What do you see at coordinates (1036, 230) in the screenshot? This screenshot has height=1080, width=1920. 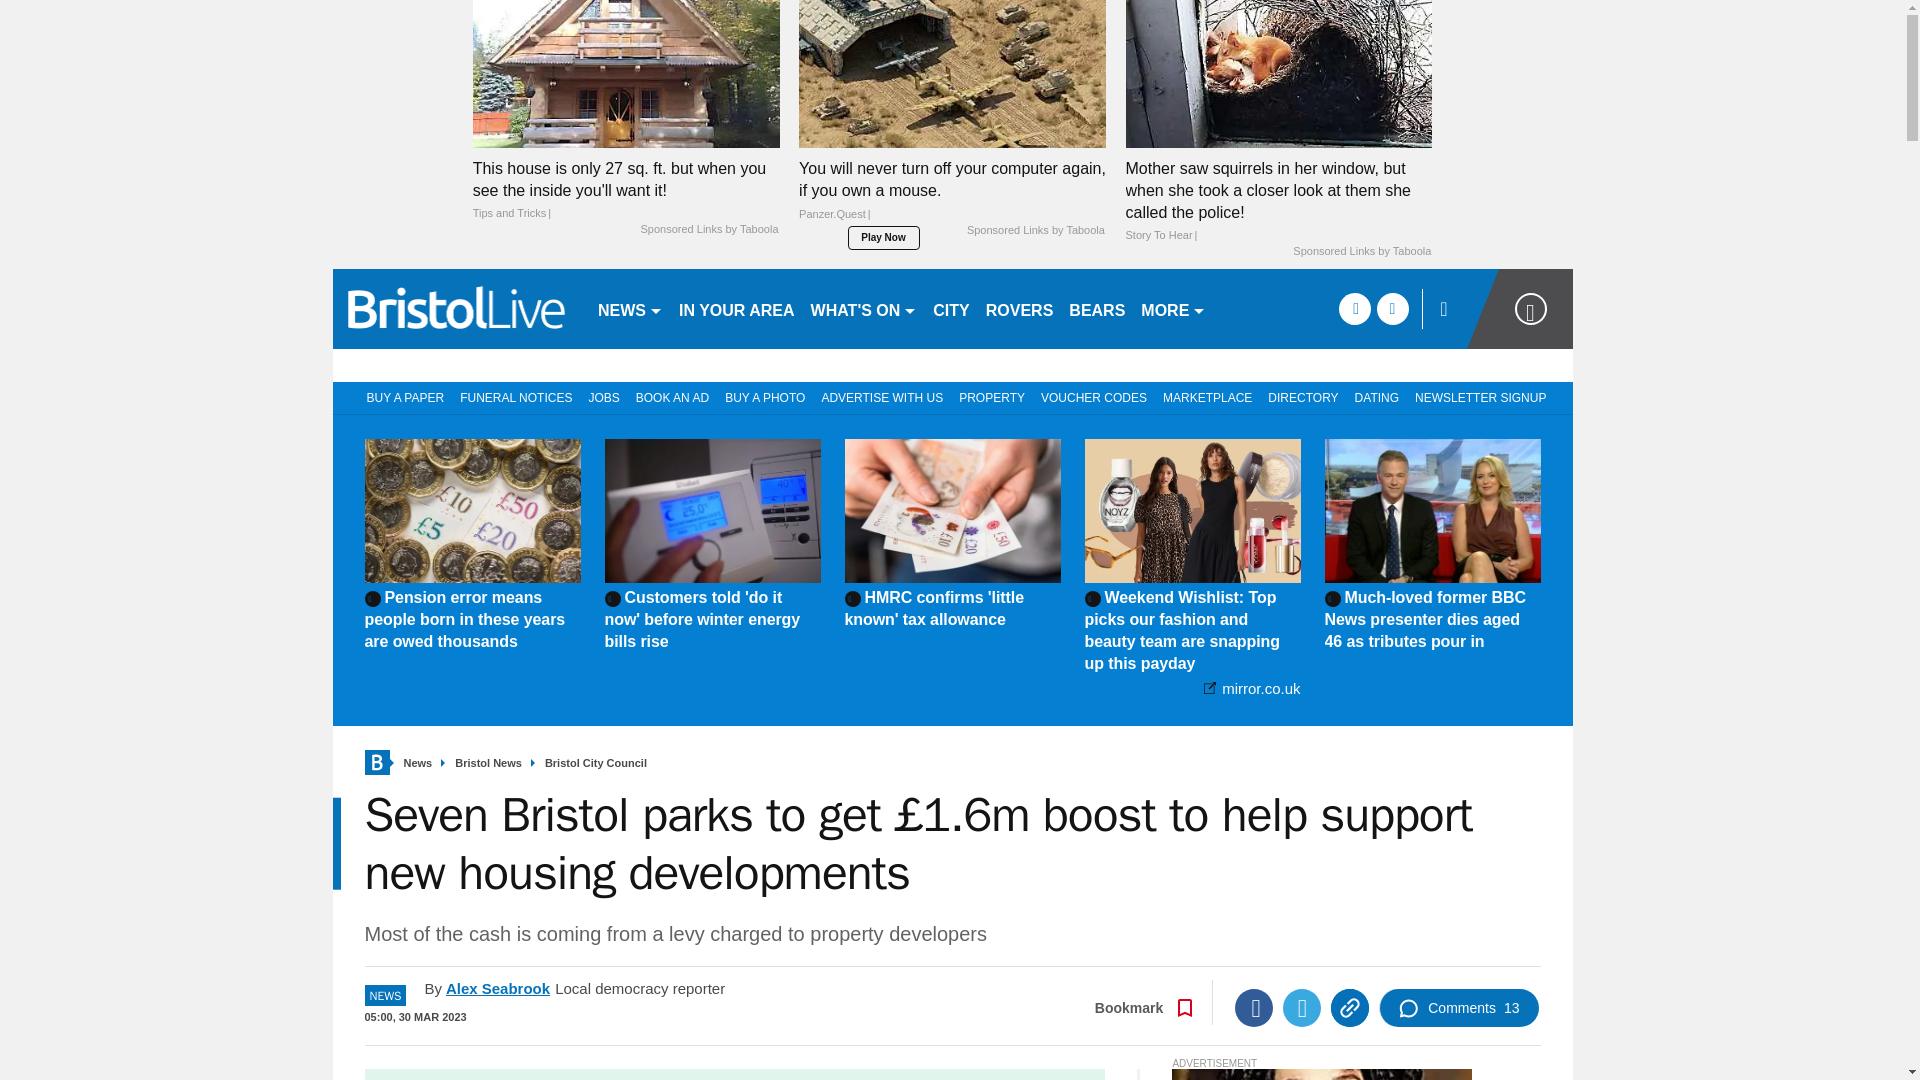 I see `Sponsored Links by Taboola` at bounding box center [1036, 230].